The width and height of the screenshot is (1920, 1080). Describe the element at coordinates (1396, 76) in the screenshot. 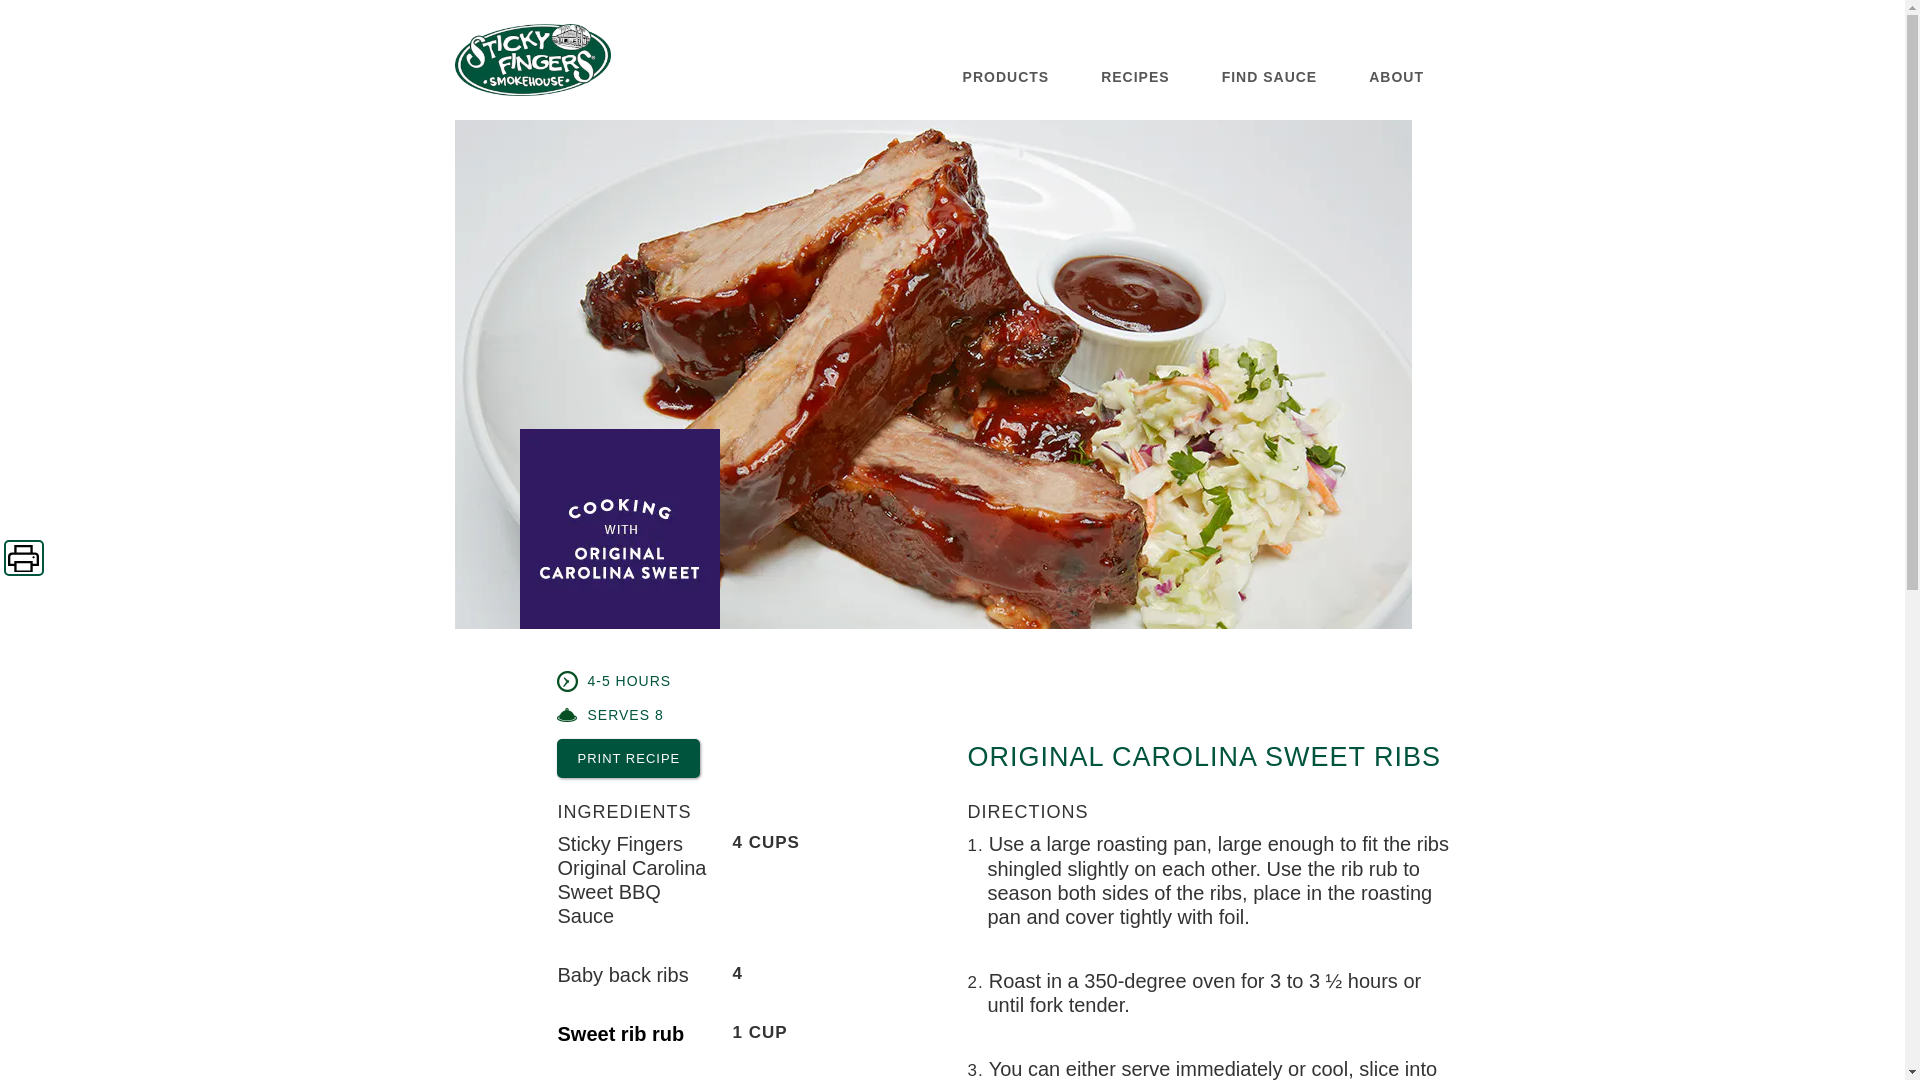

I see `ABOUT` at that location.